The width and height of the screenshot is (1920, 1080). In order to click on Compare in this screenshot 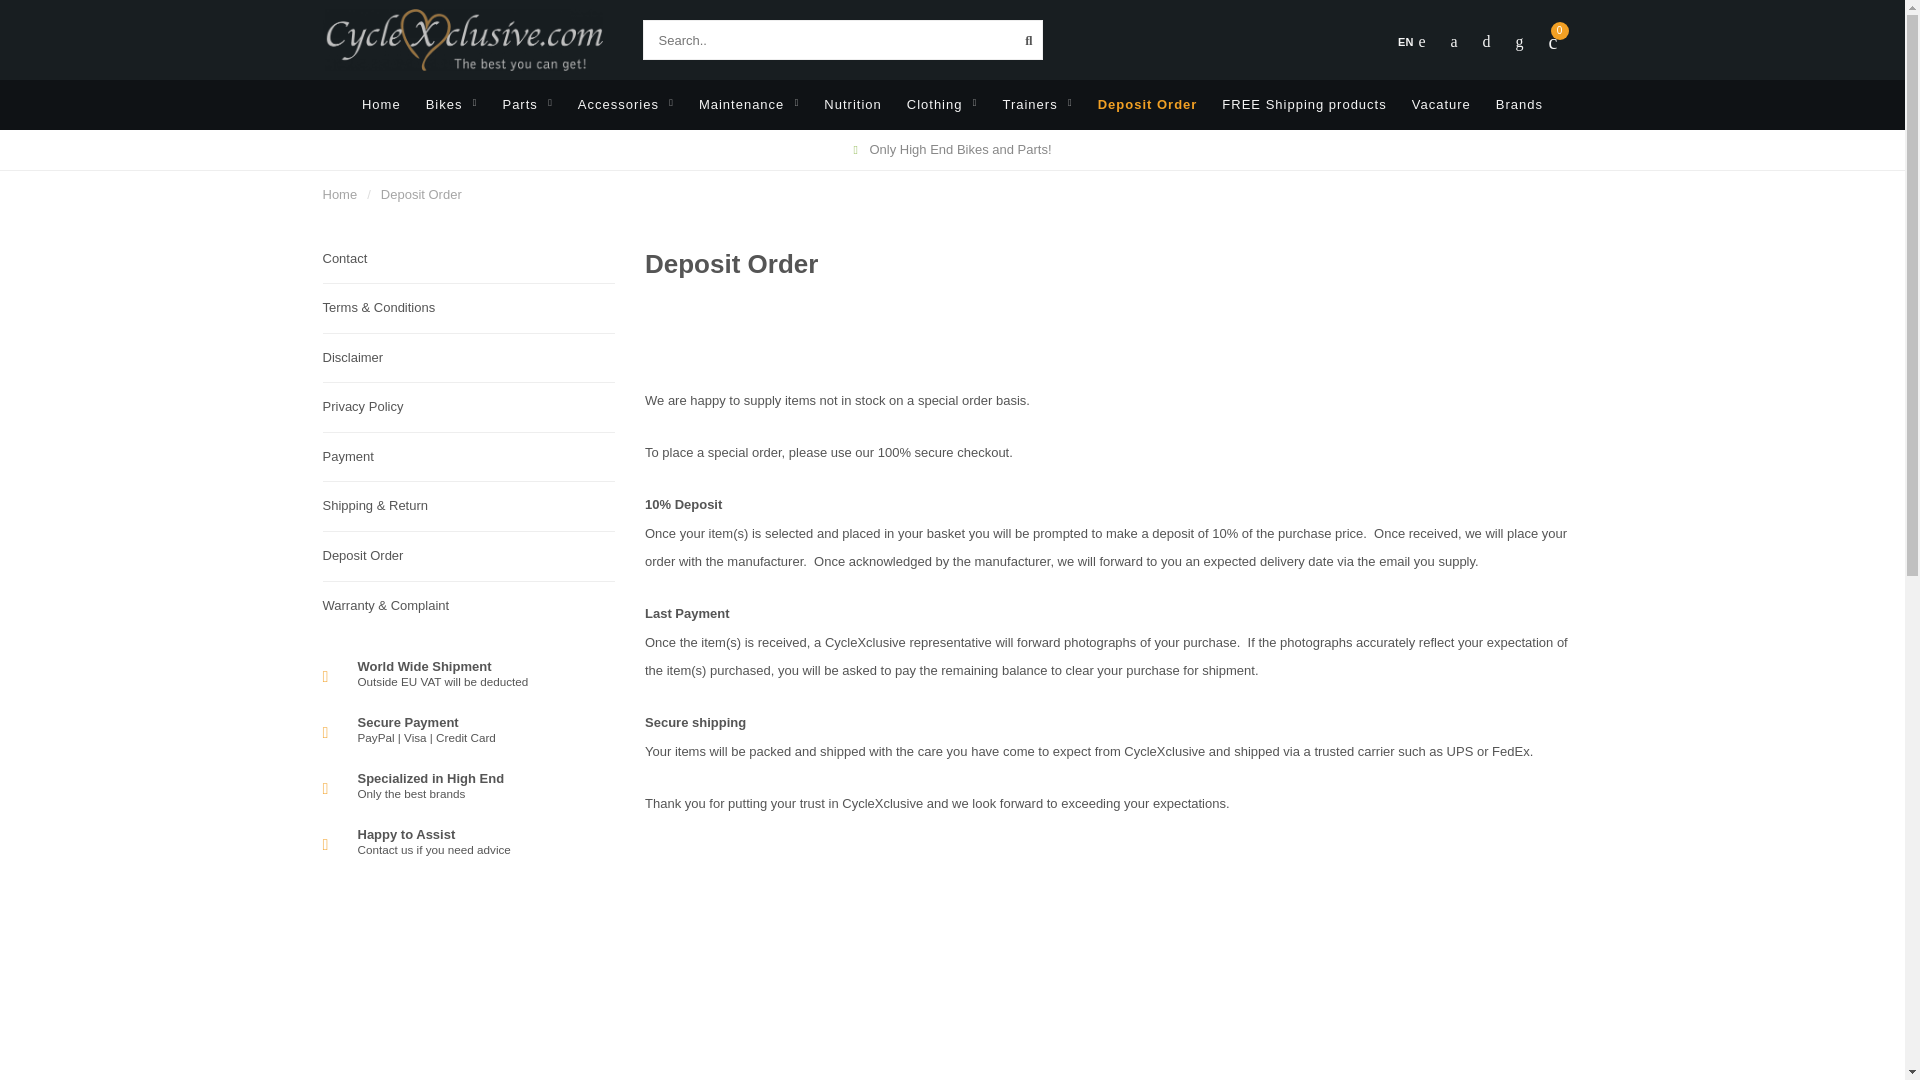, I will do `click(1520, 42)`.